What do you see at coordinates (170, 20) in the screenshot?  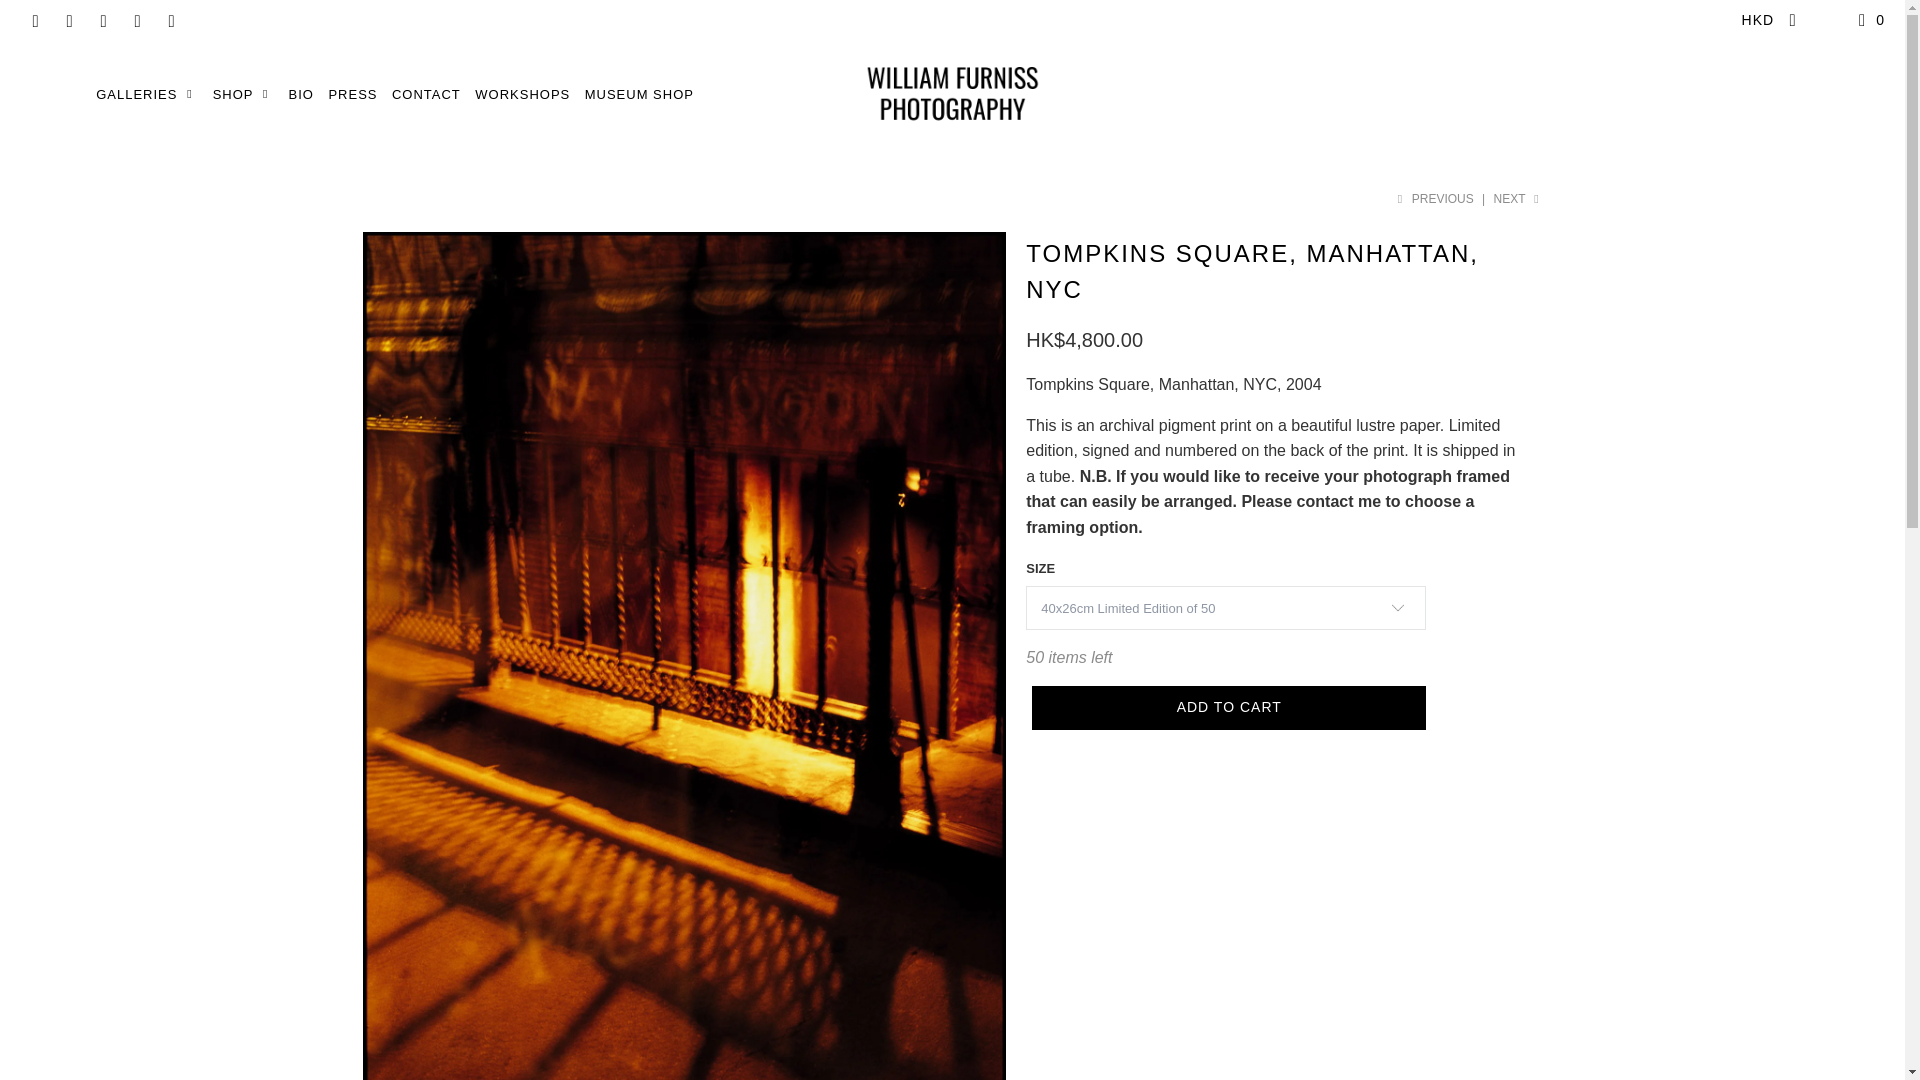 I see `Email William Furniss Photography` at bounding box center [170, 20].